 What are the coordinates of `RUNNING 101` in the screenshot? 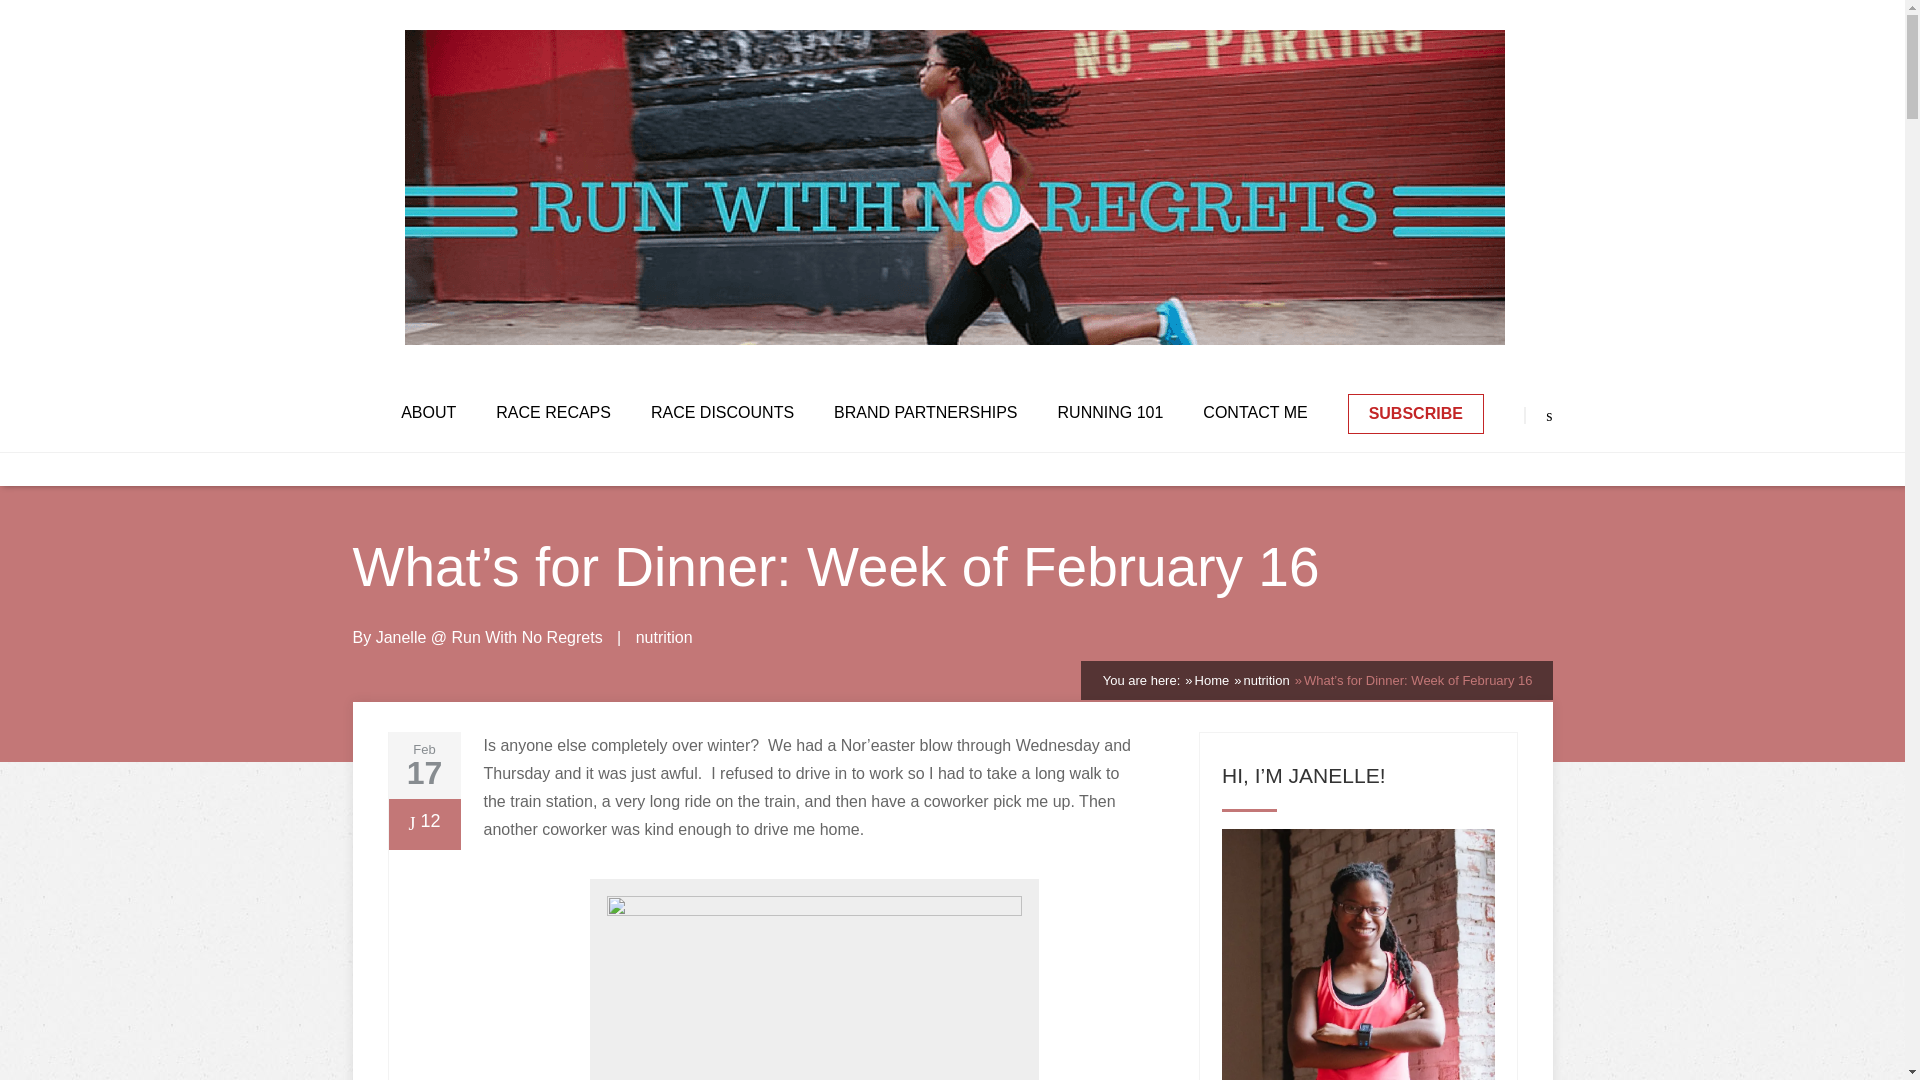 It's located at (1110, 412).